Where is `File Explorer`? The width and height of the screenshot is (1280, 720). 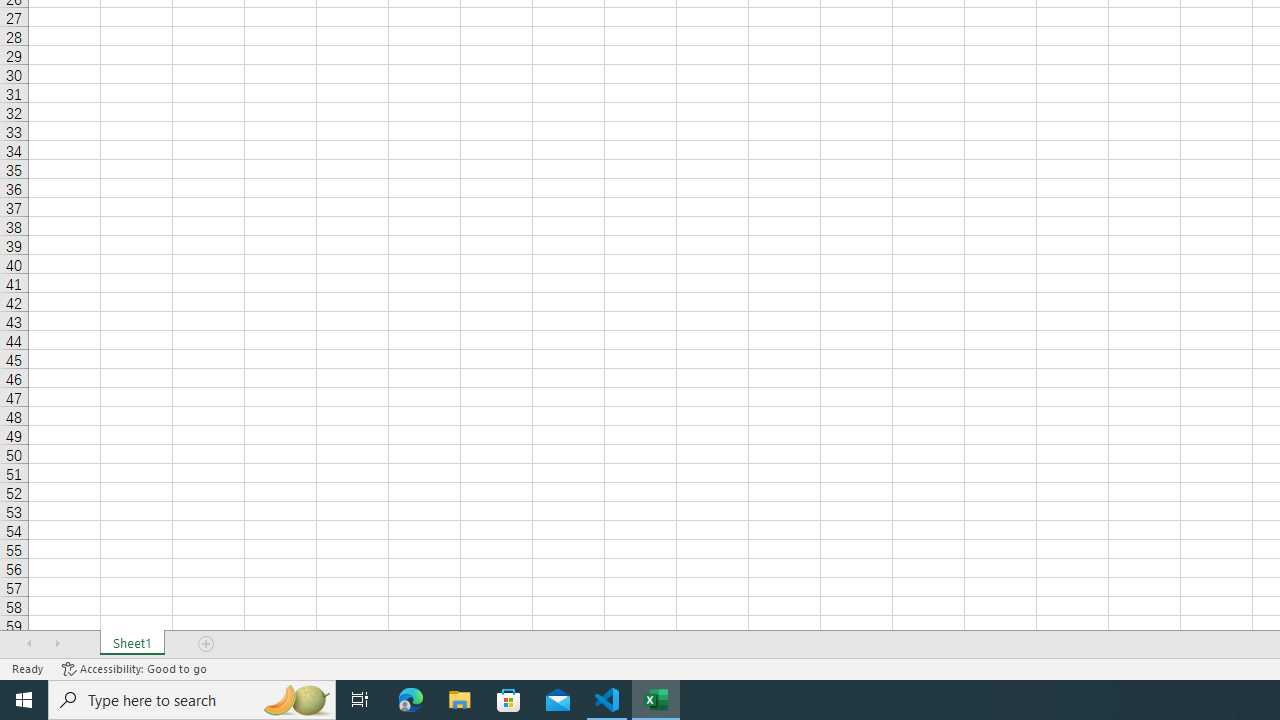 File Explorer is located at coordinates (460, 700).